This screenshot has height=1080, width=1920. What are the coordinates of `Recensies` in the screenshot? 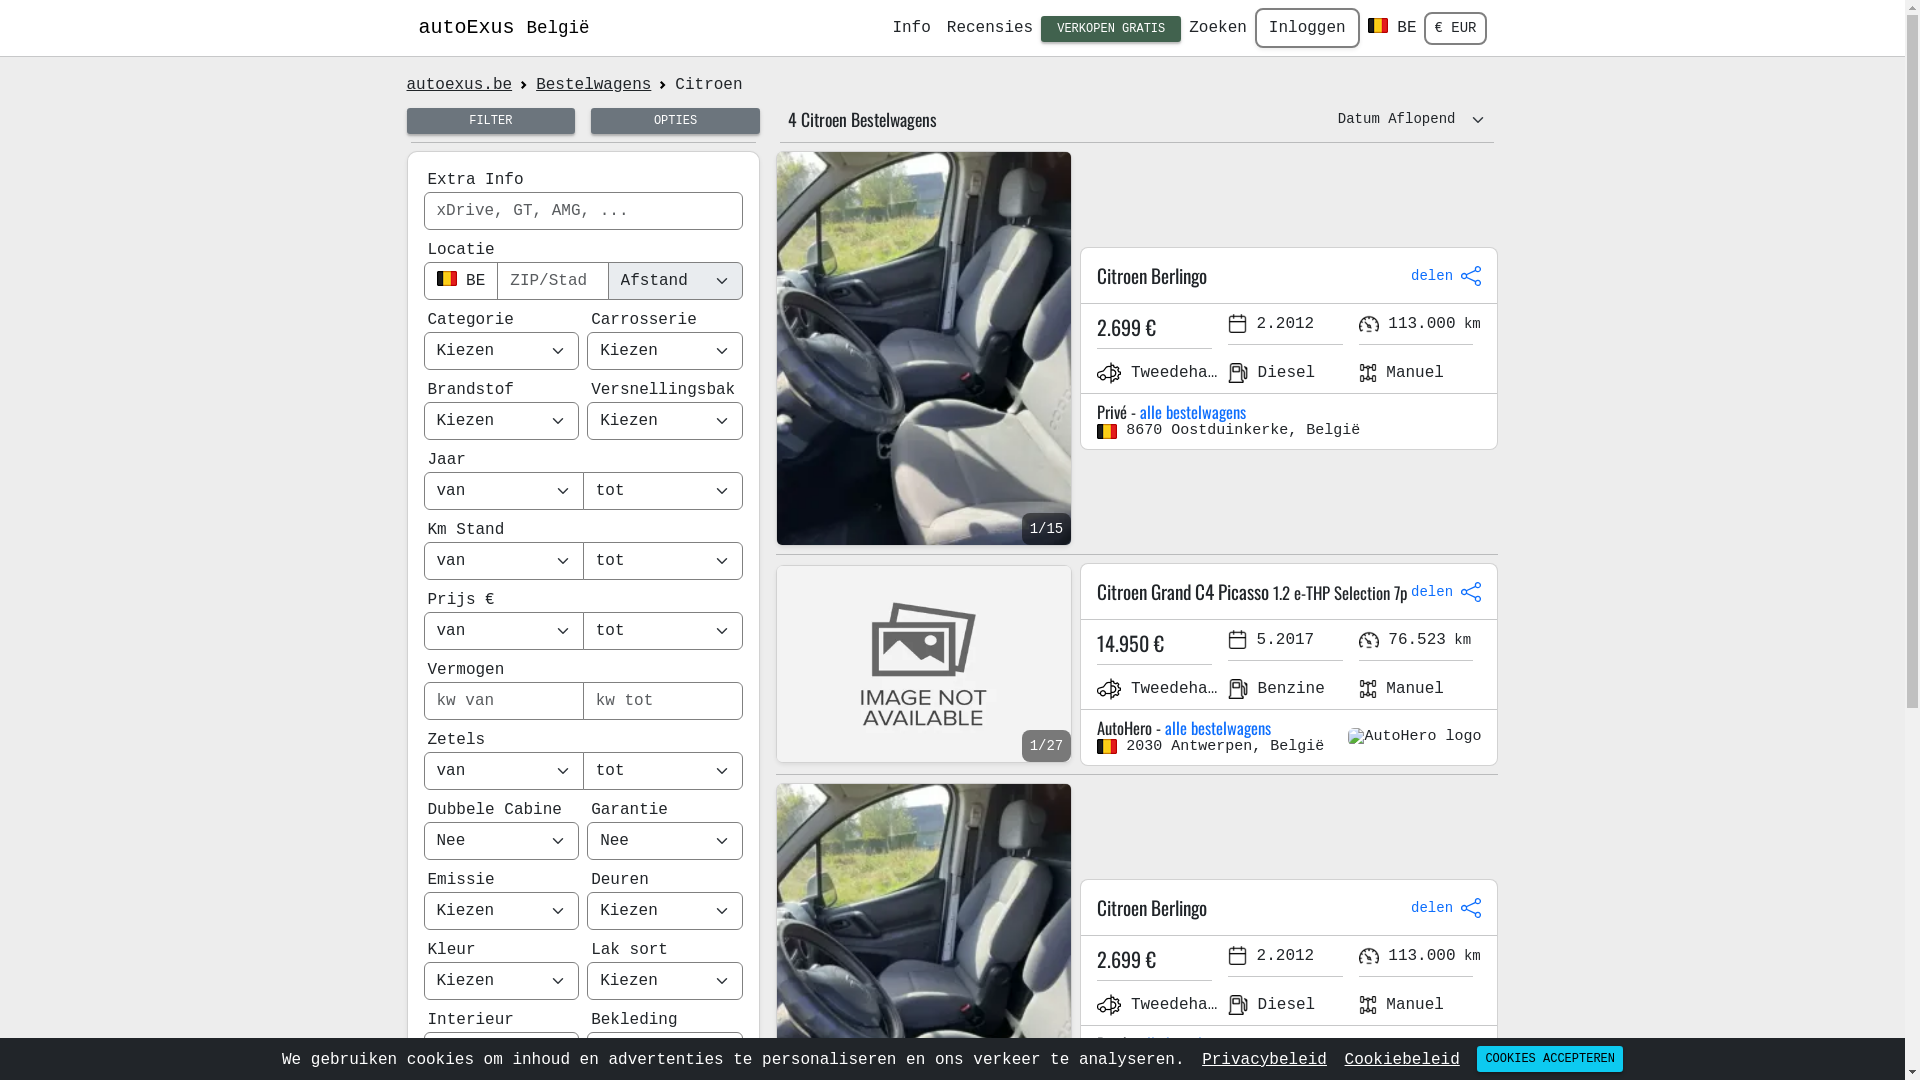 It's located at (990, 28).